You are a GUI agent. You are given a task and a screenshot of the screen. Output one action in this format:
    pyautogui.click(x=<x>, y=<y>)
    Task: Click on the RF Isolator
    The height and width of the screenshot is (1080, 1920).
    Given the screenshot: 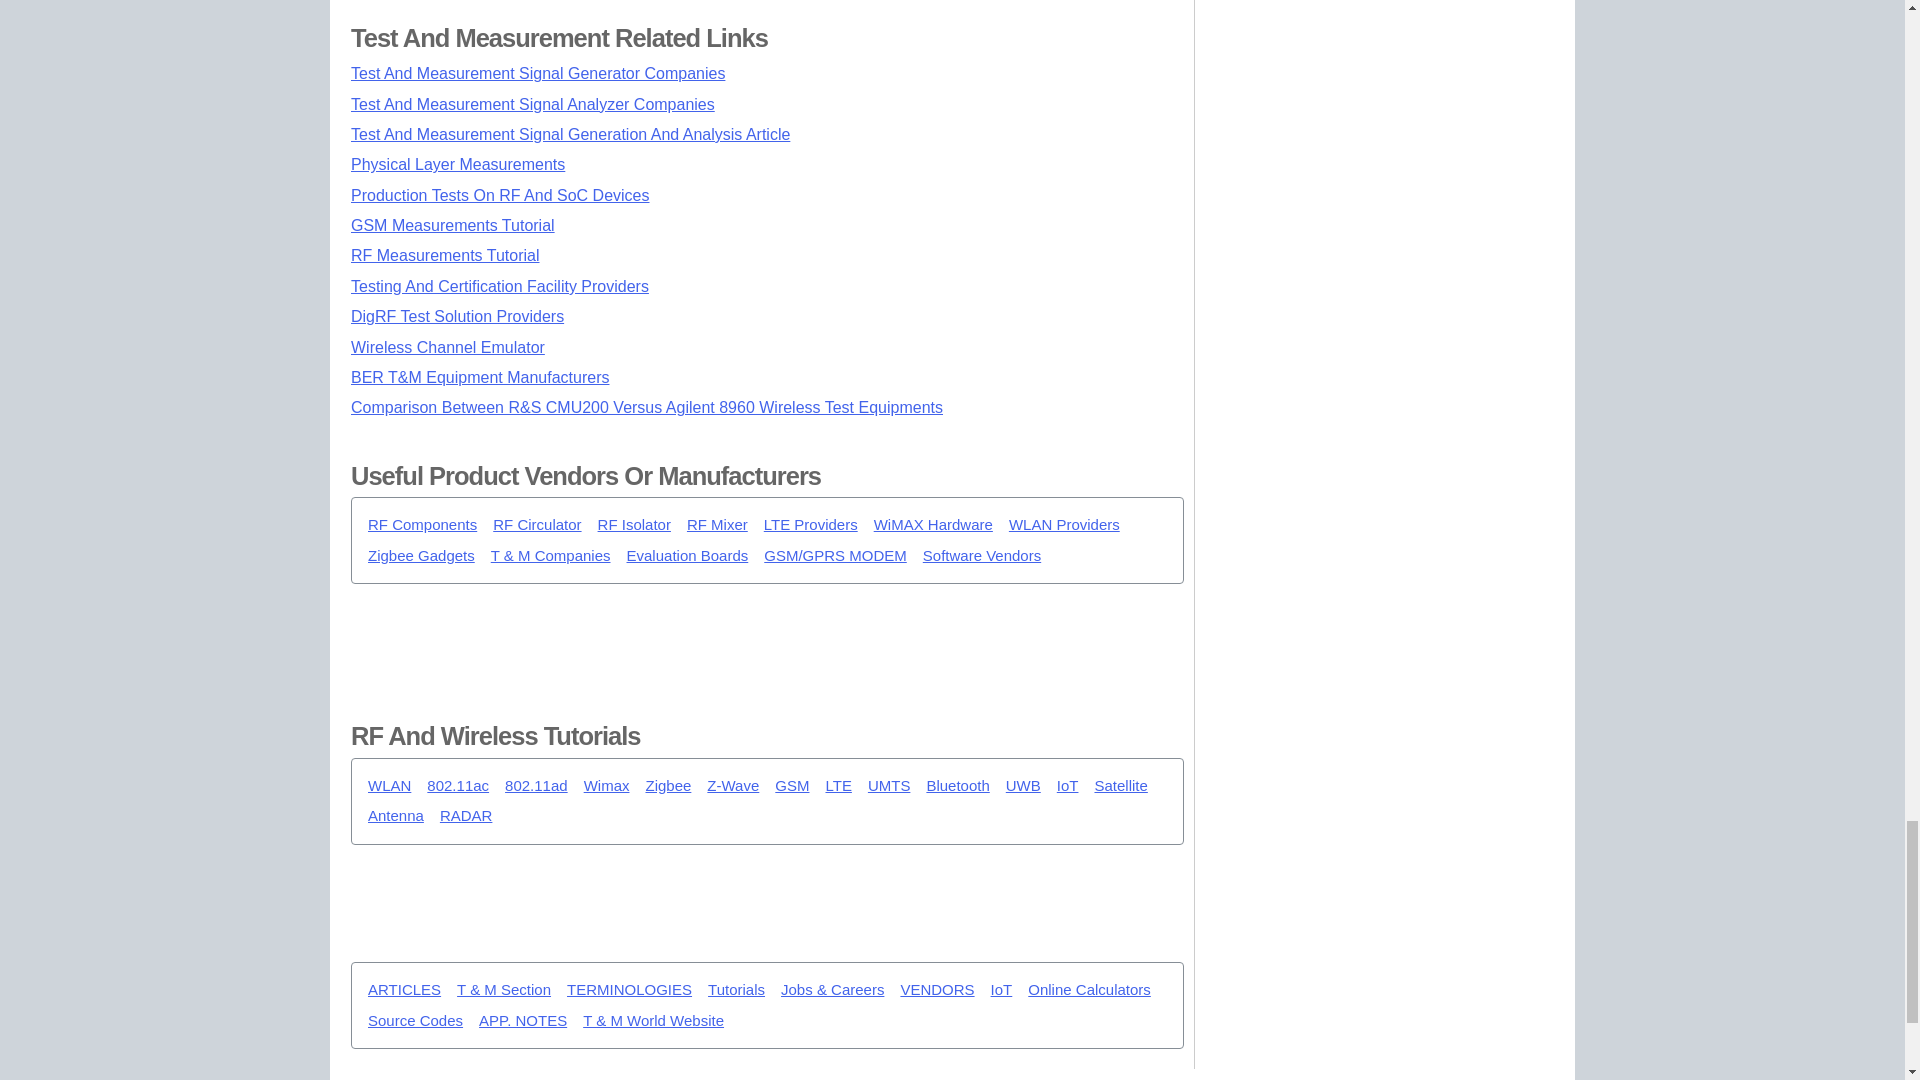 What is the action you would take?
    pyautogui.click(x=634, y=525)
    